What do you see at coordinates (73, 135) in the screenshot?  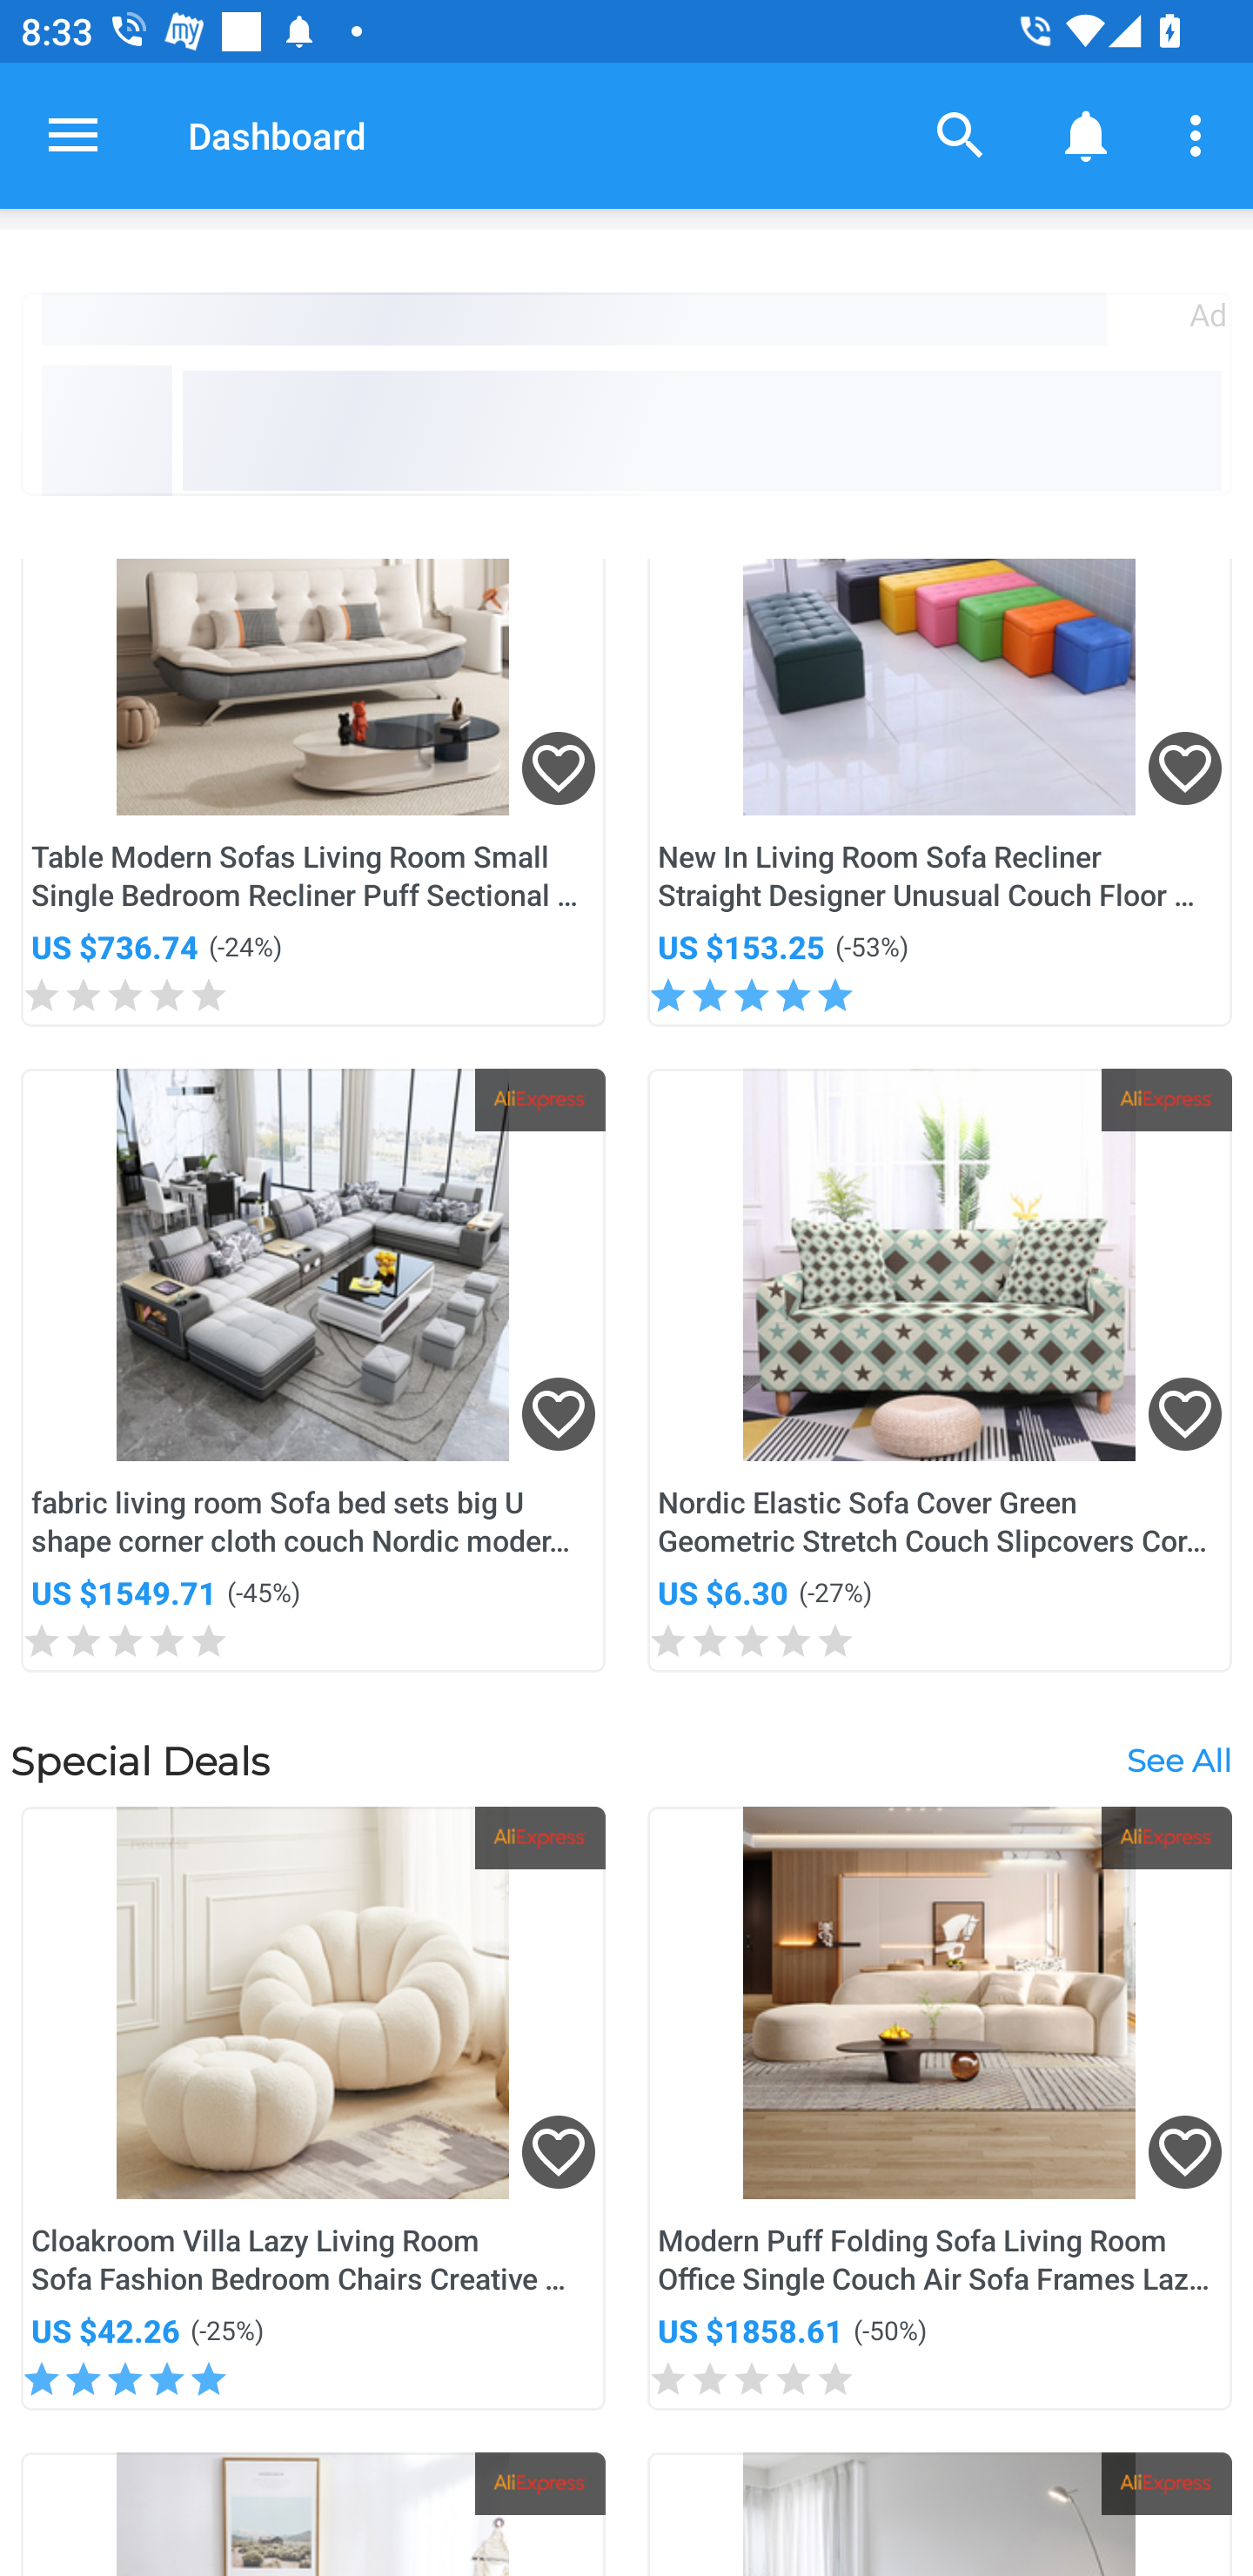 I see `Open navigation drawer` at bounding box center [73, 135].